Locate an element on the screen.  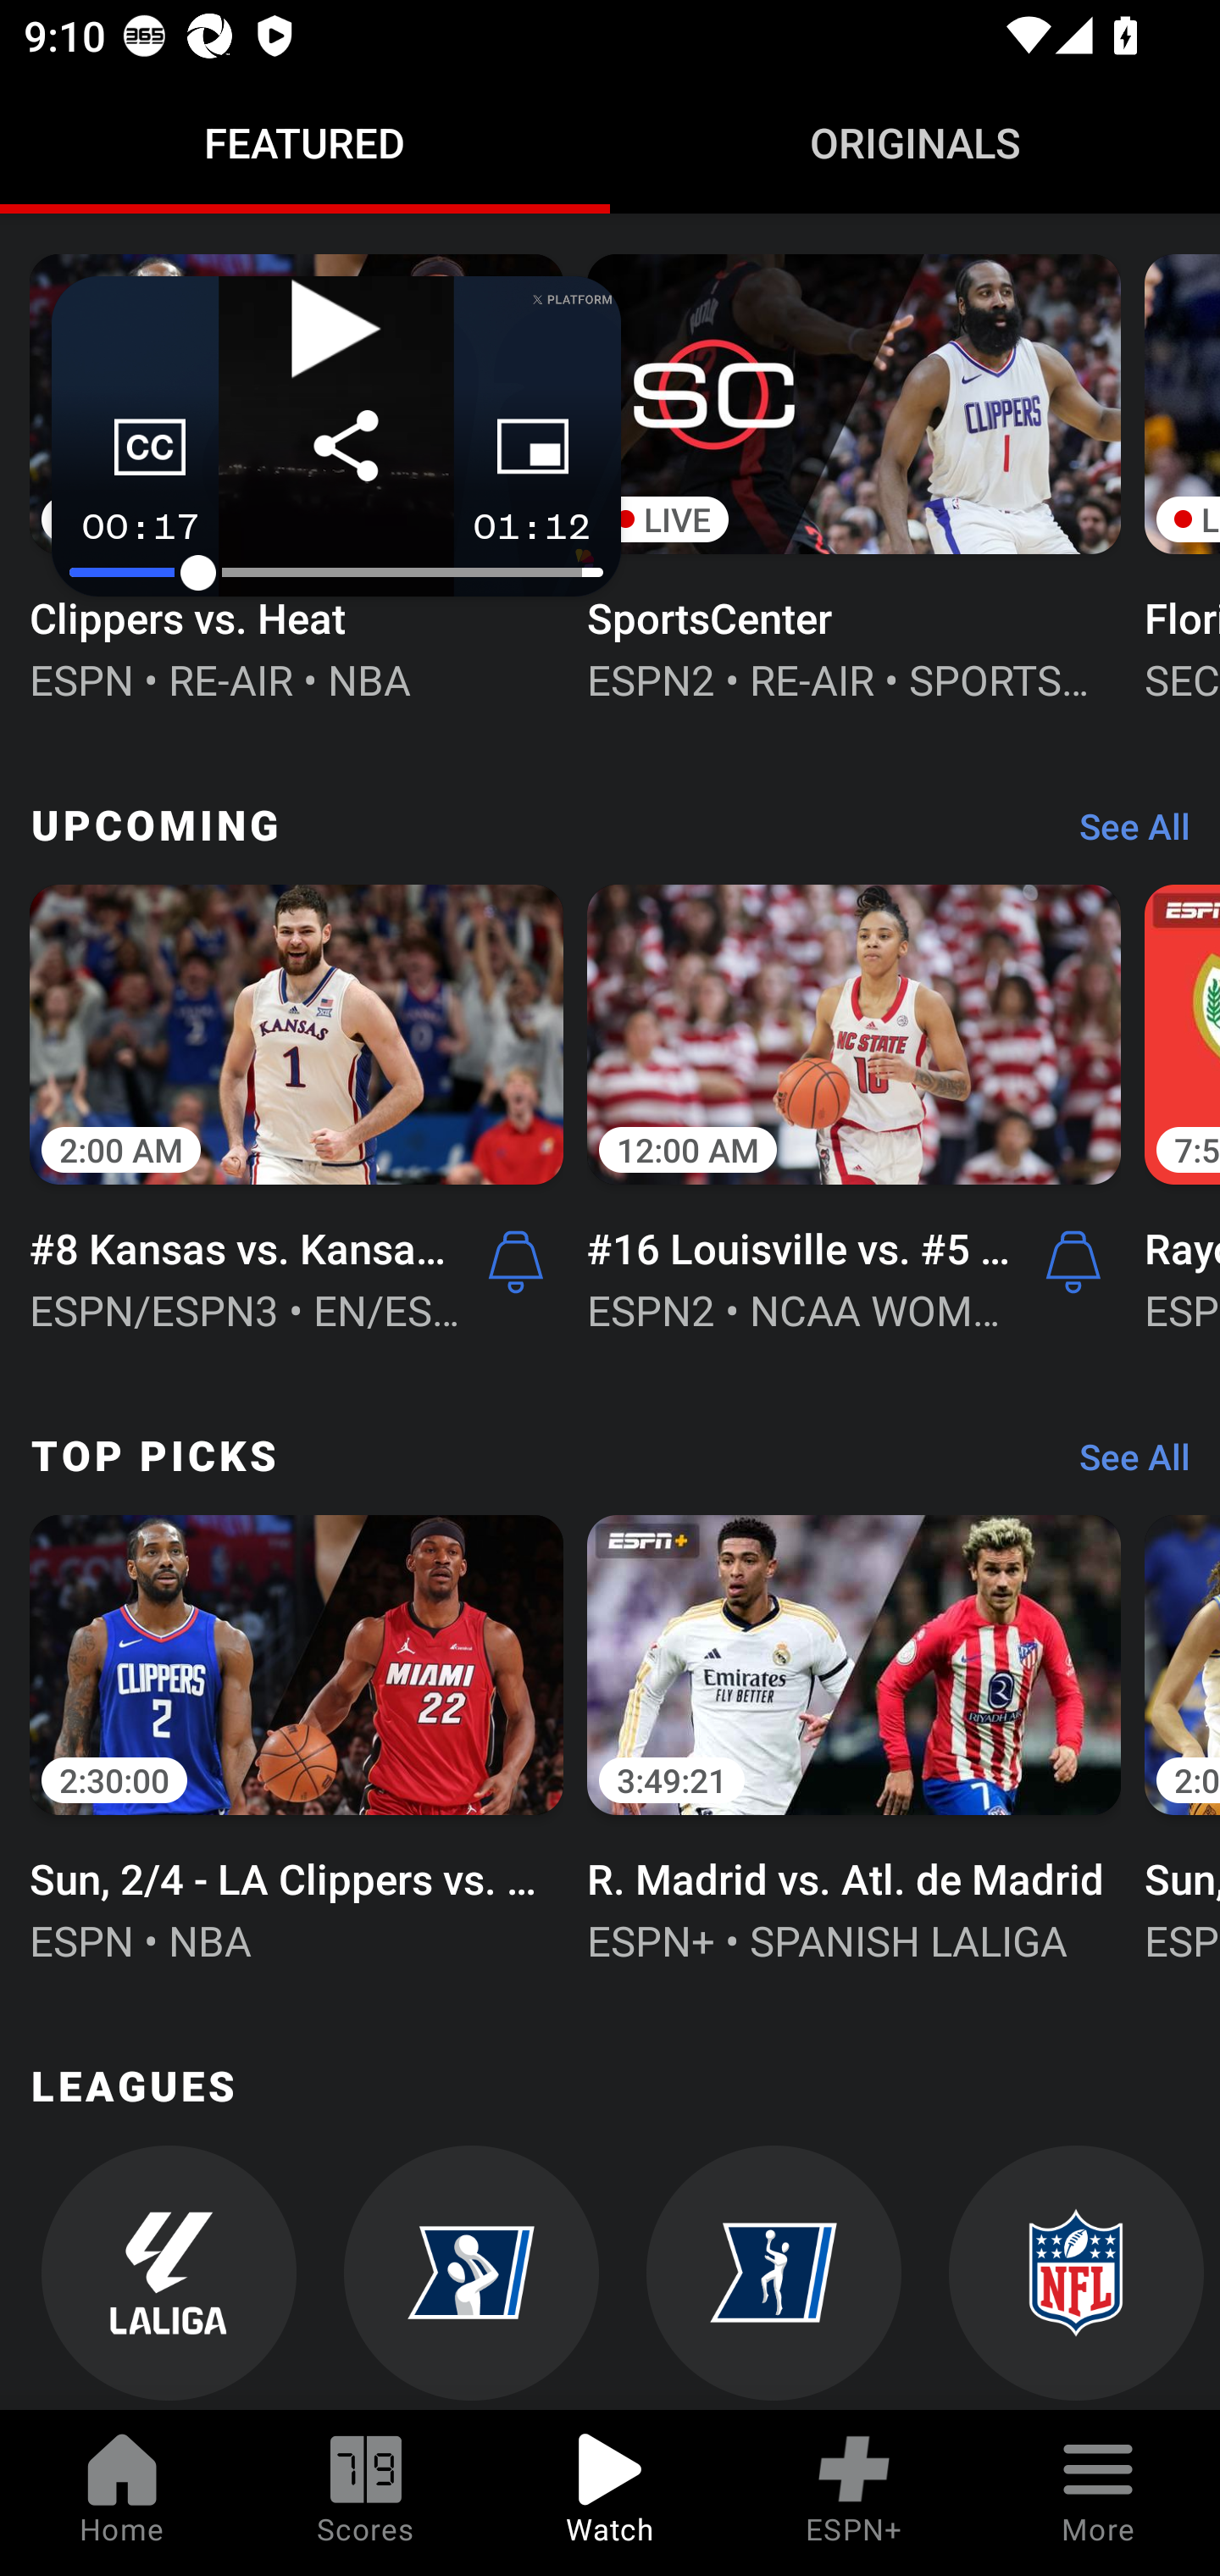
Alerts is located at coordinates (1073, 1261).